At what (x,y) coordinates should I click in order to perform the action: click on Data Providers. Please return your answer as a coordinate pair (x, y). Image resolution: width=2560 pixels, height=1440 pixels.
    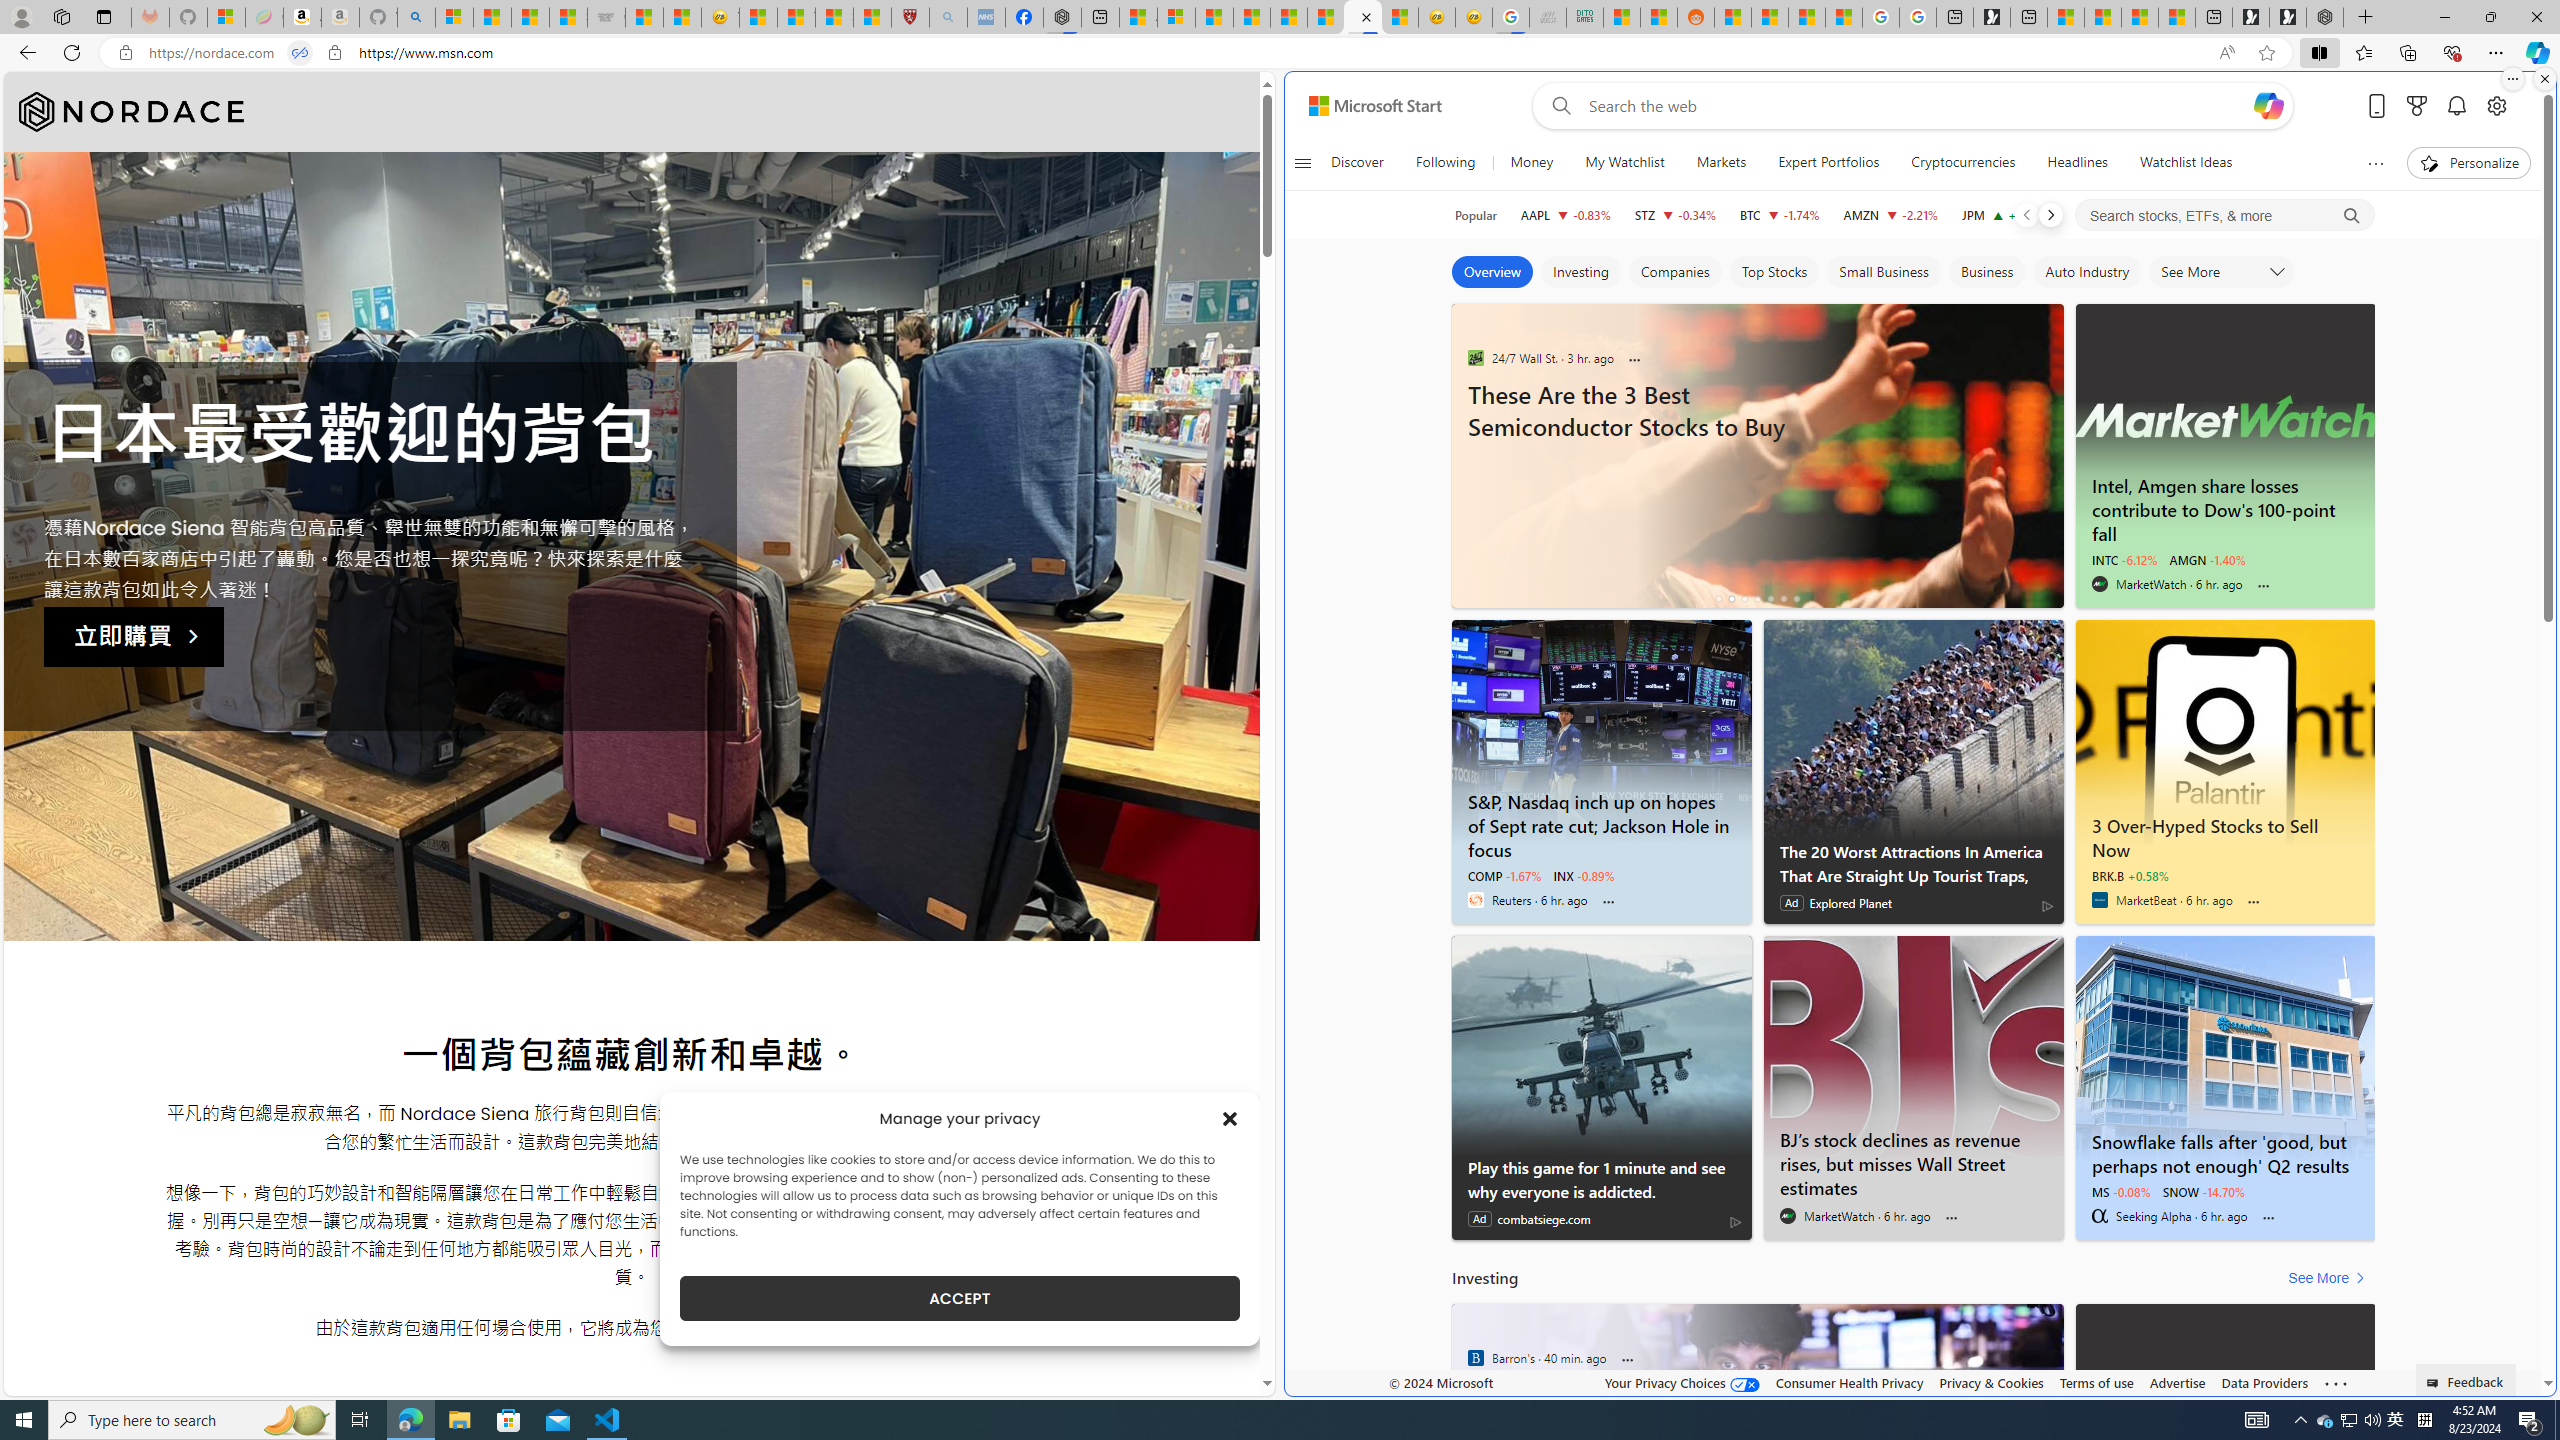
    Looking at the image, I should click on (2266, 1382).